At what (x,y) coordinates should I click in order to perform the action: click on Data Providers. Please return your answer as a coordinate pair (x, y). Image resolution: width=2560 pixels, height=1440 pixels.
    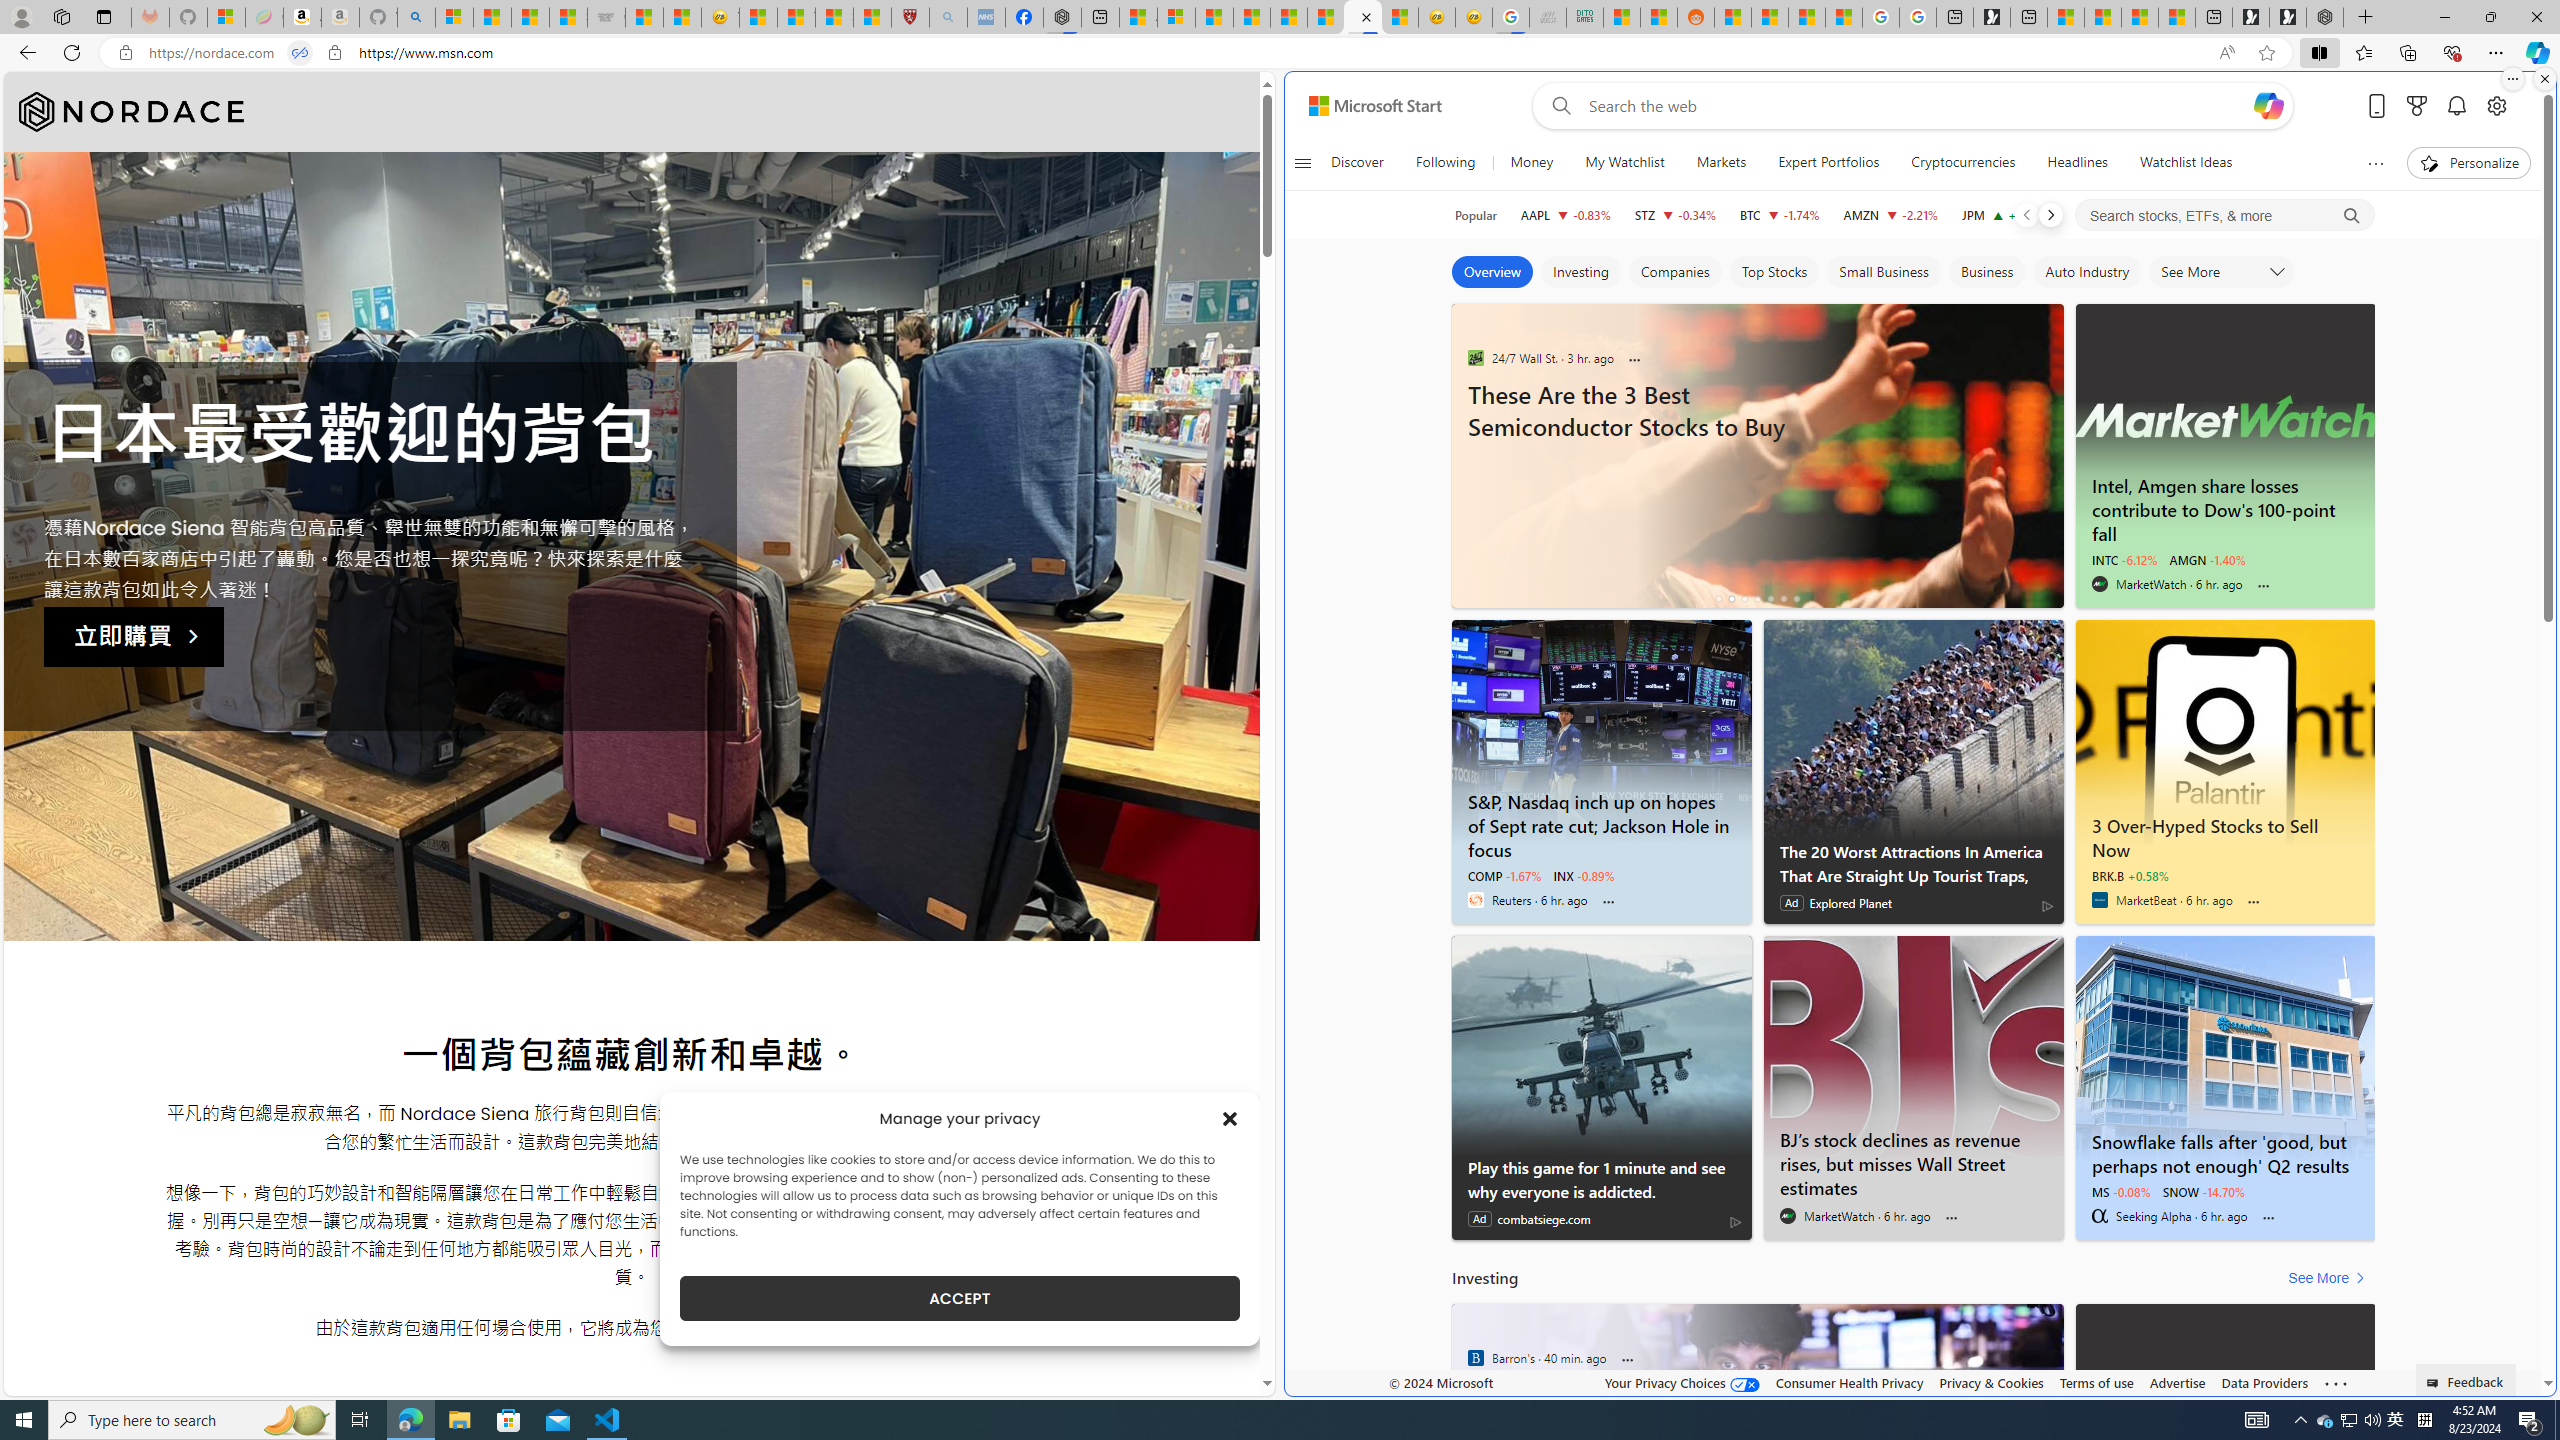
    Looking at the image, I should click on (2266, 1382).